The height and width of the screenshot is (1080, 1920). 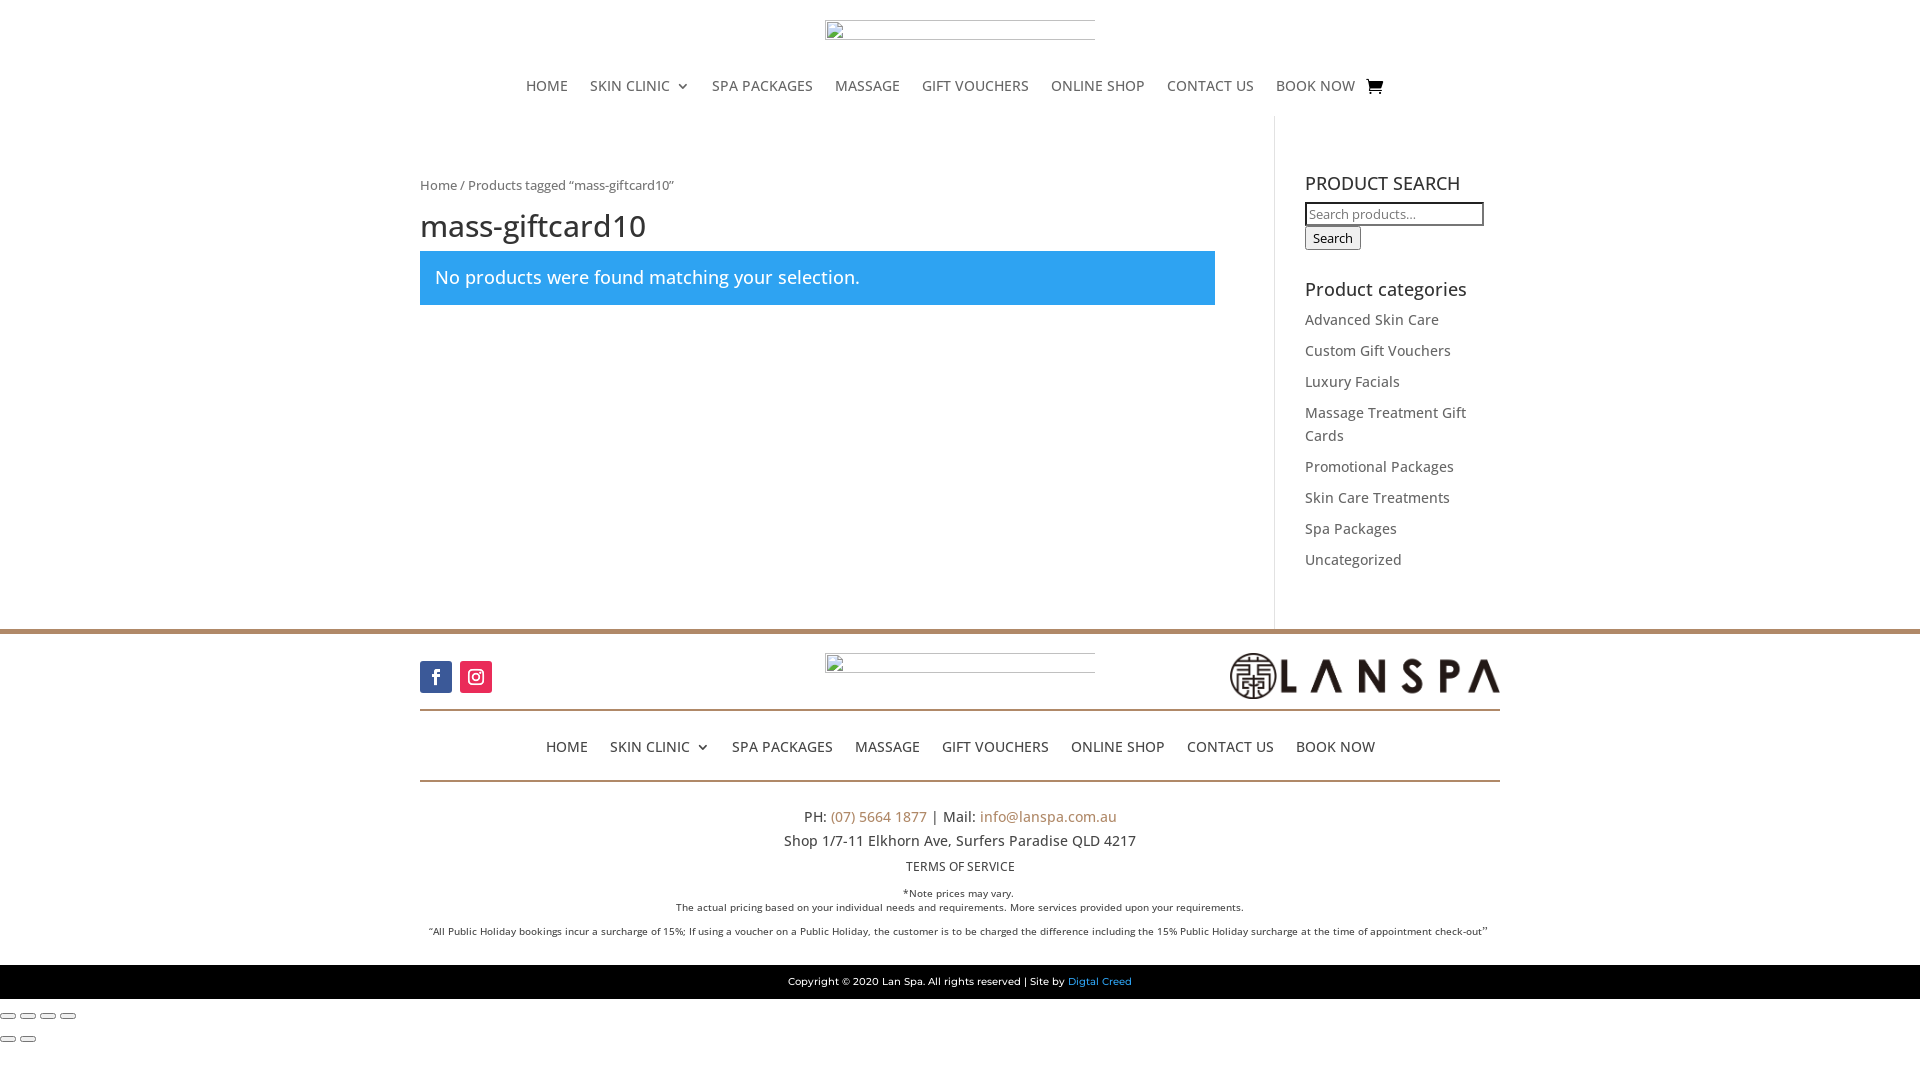 I want to click on Promotional Packages, so click(x=1380, y=466).